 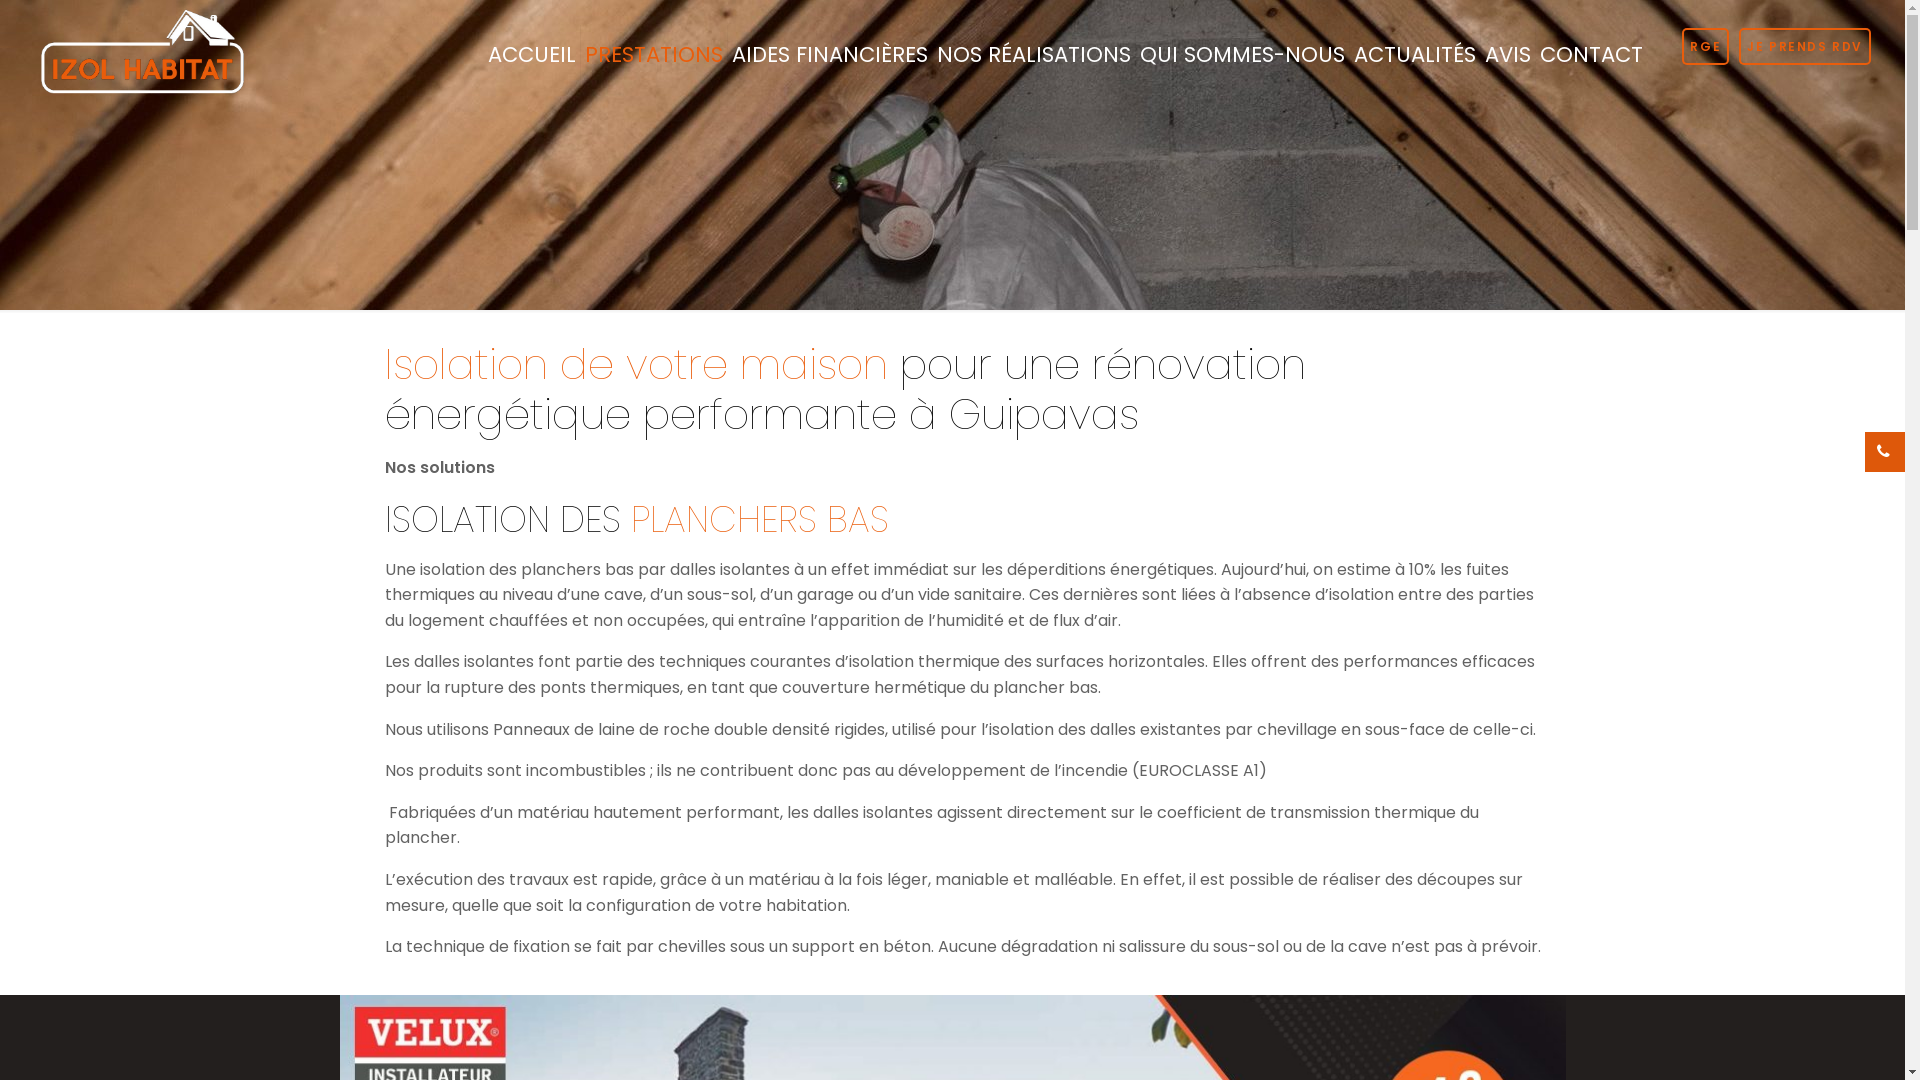 What do you see at coordinates (654, 55) in the screenshot?
I see `PRESTATIONS` at bounding box center [654, 55].